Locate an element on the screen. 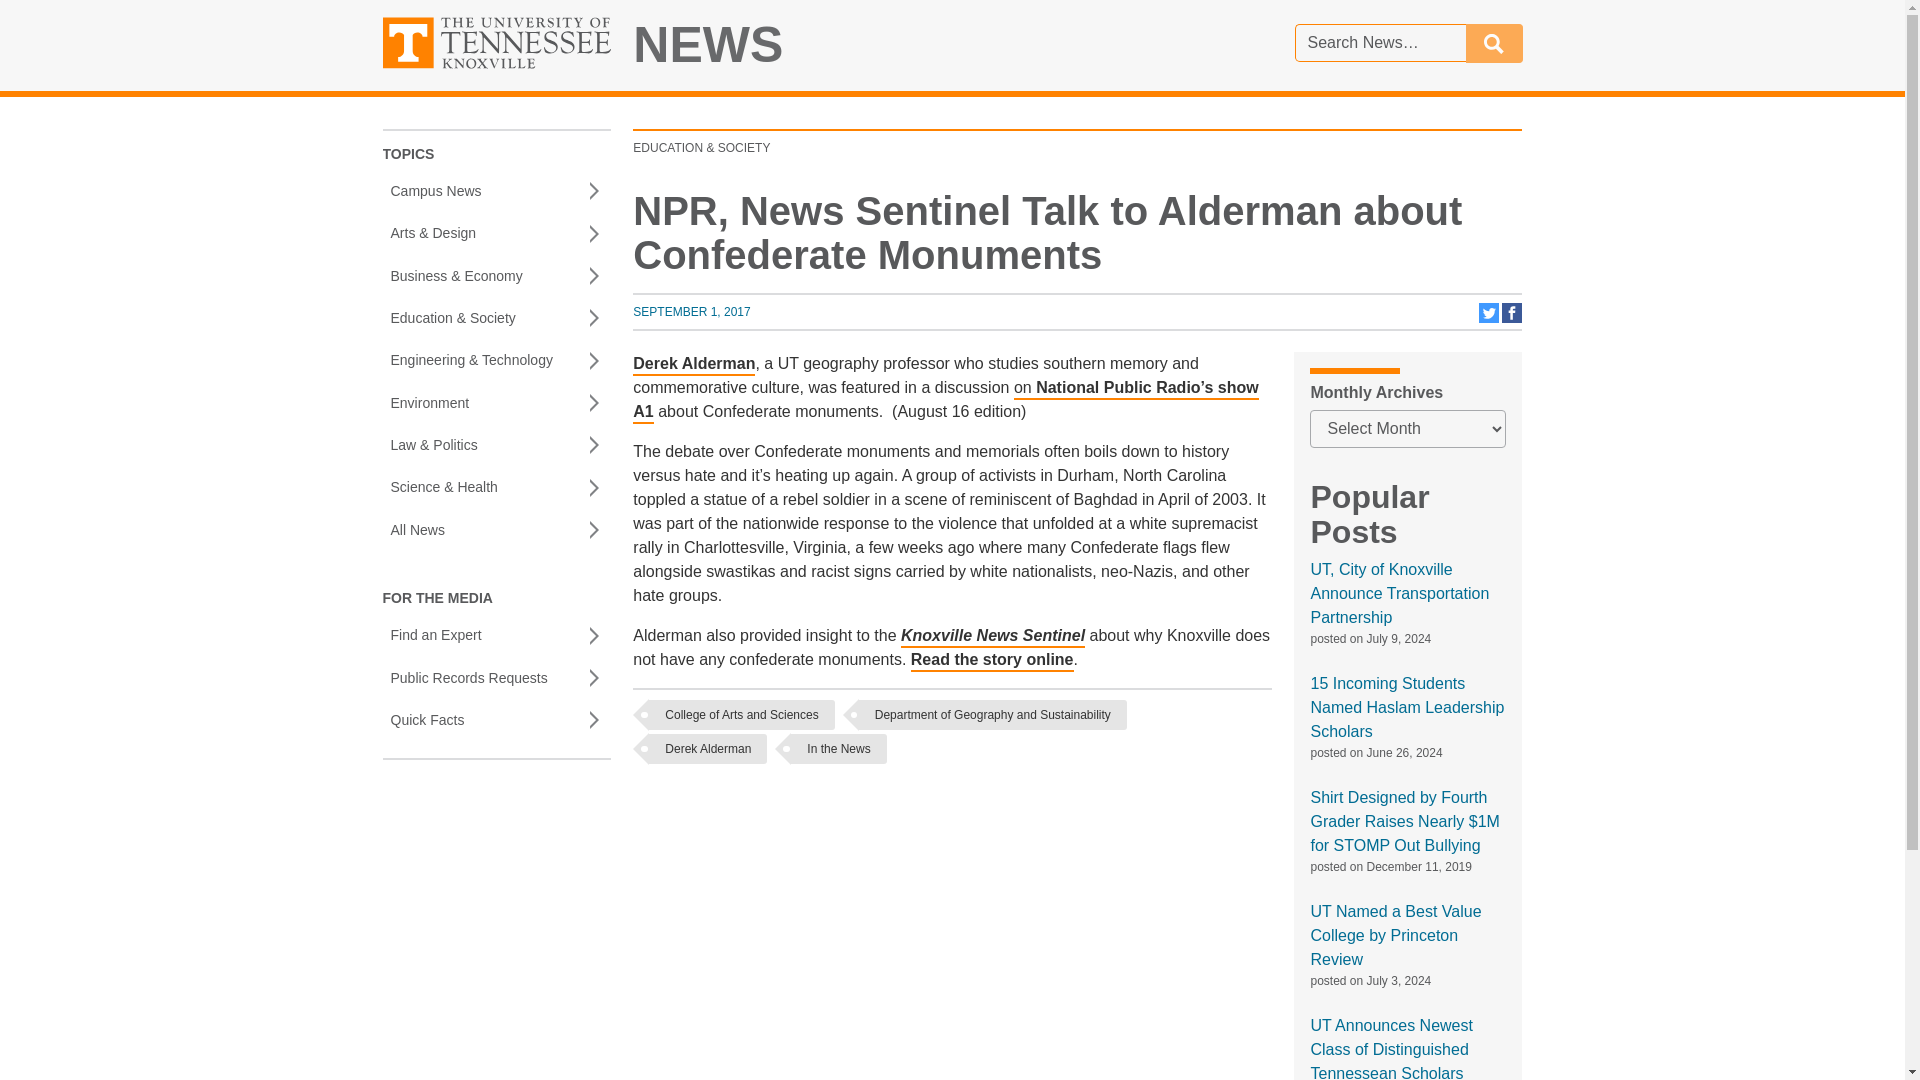 This screenshot has height=1080, width=1920. NEWS is located at coordinates (708, 45).